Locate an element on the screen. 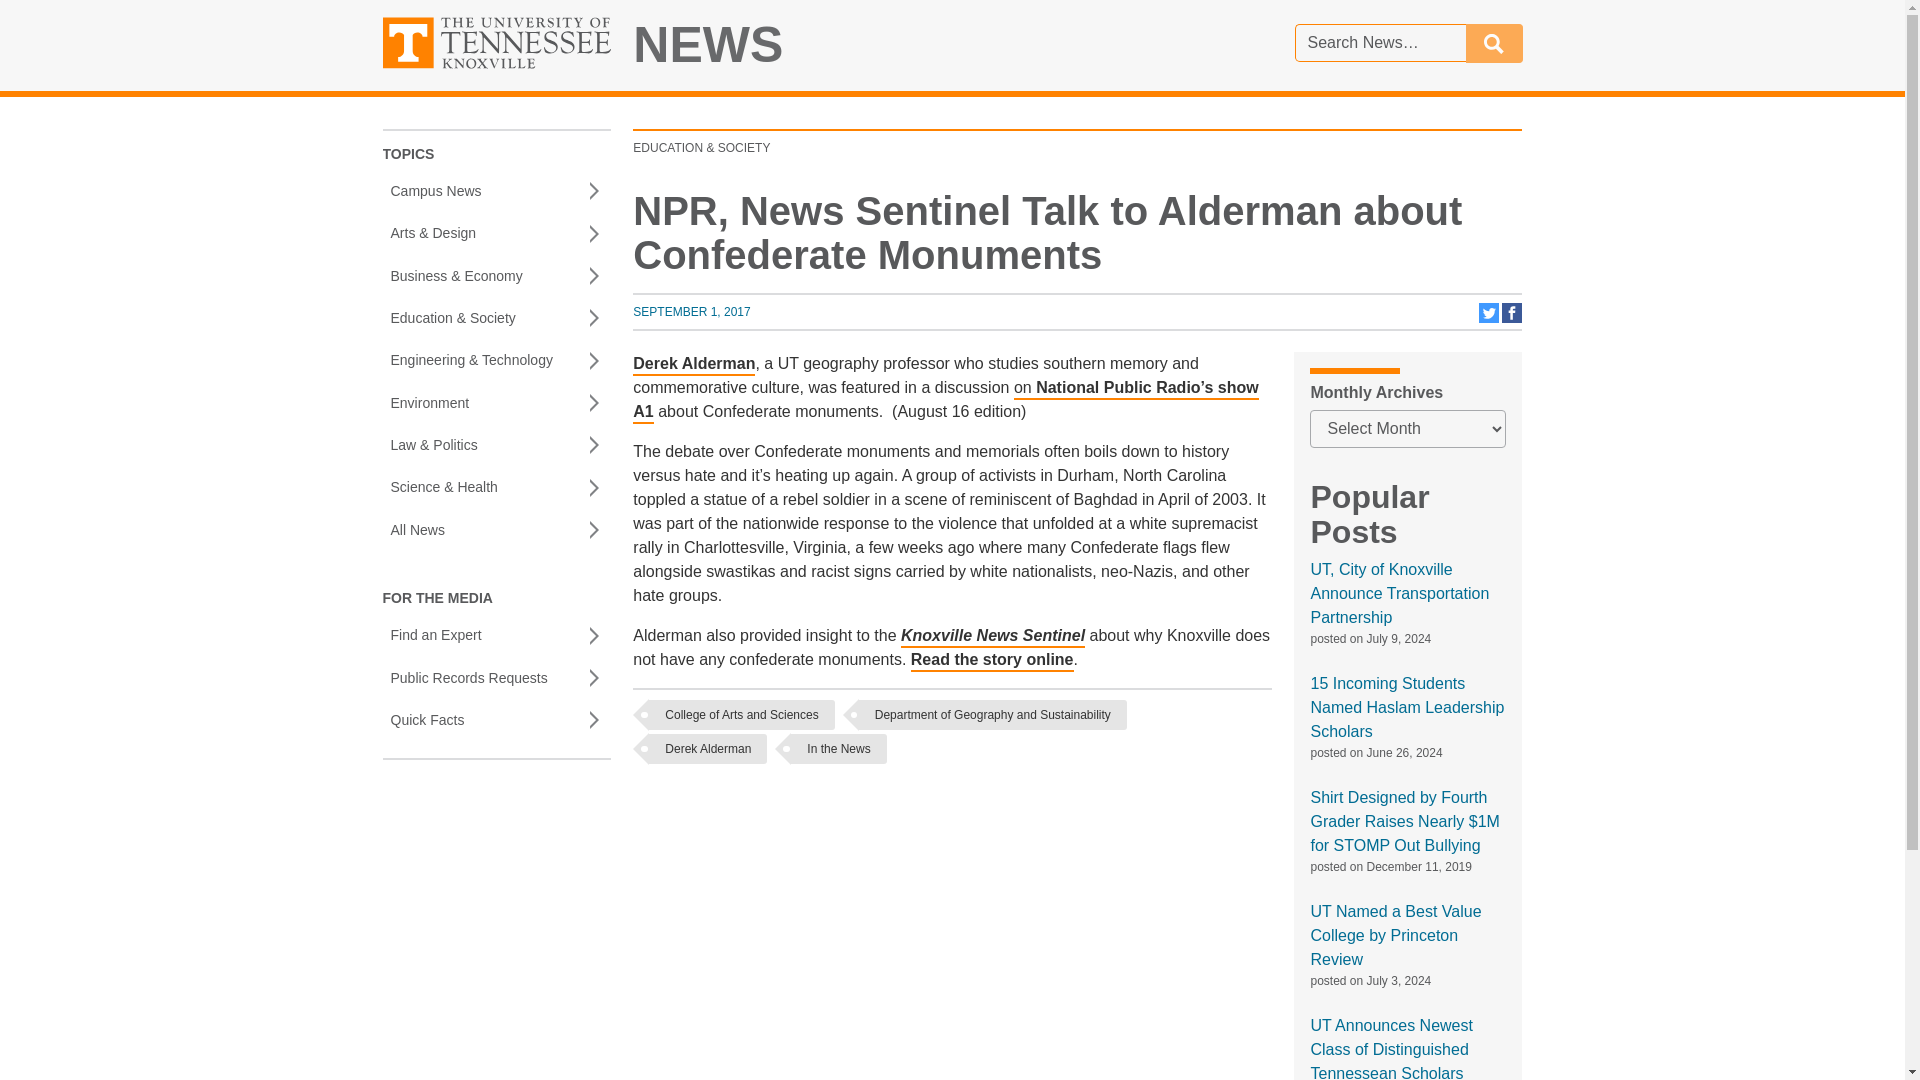 This screenshot has height=1080, width=1920. NEWS is located at coordinates (708, 45).